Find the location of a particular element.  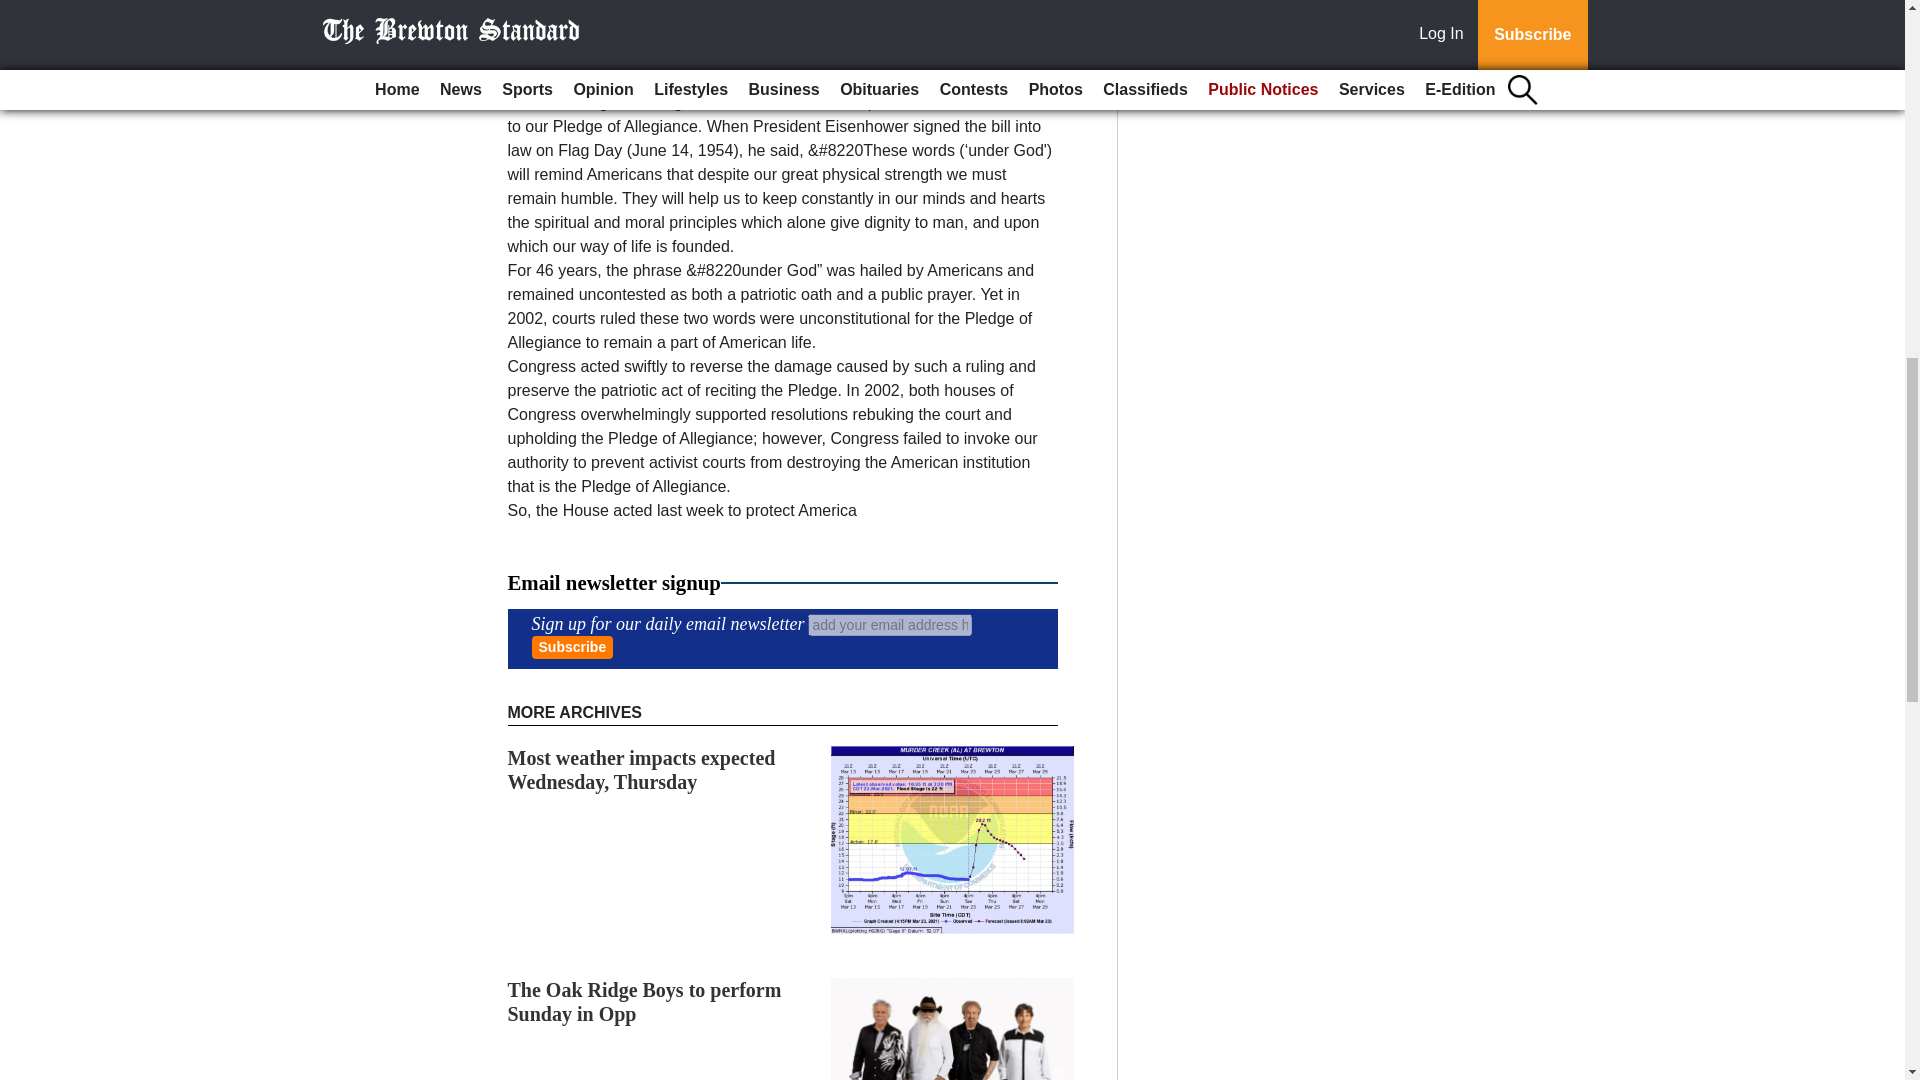

Most weather impacts expected Wednesday, Thursday is located at coordinates (642, 770).